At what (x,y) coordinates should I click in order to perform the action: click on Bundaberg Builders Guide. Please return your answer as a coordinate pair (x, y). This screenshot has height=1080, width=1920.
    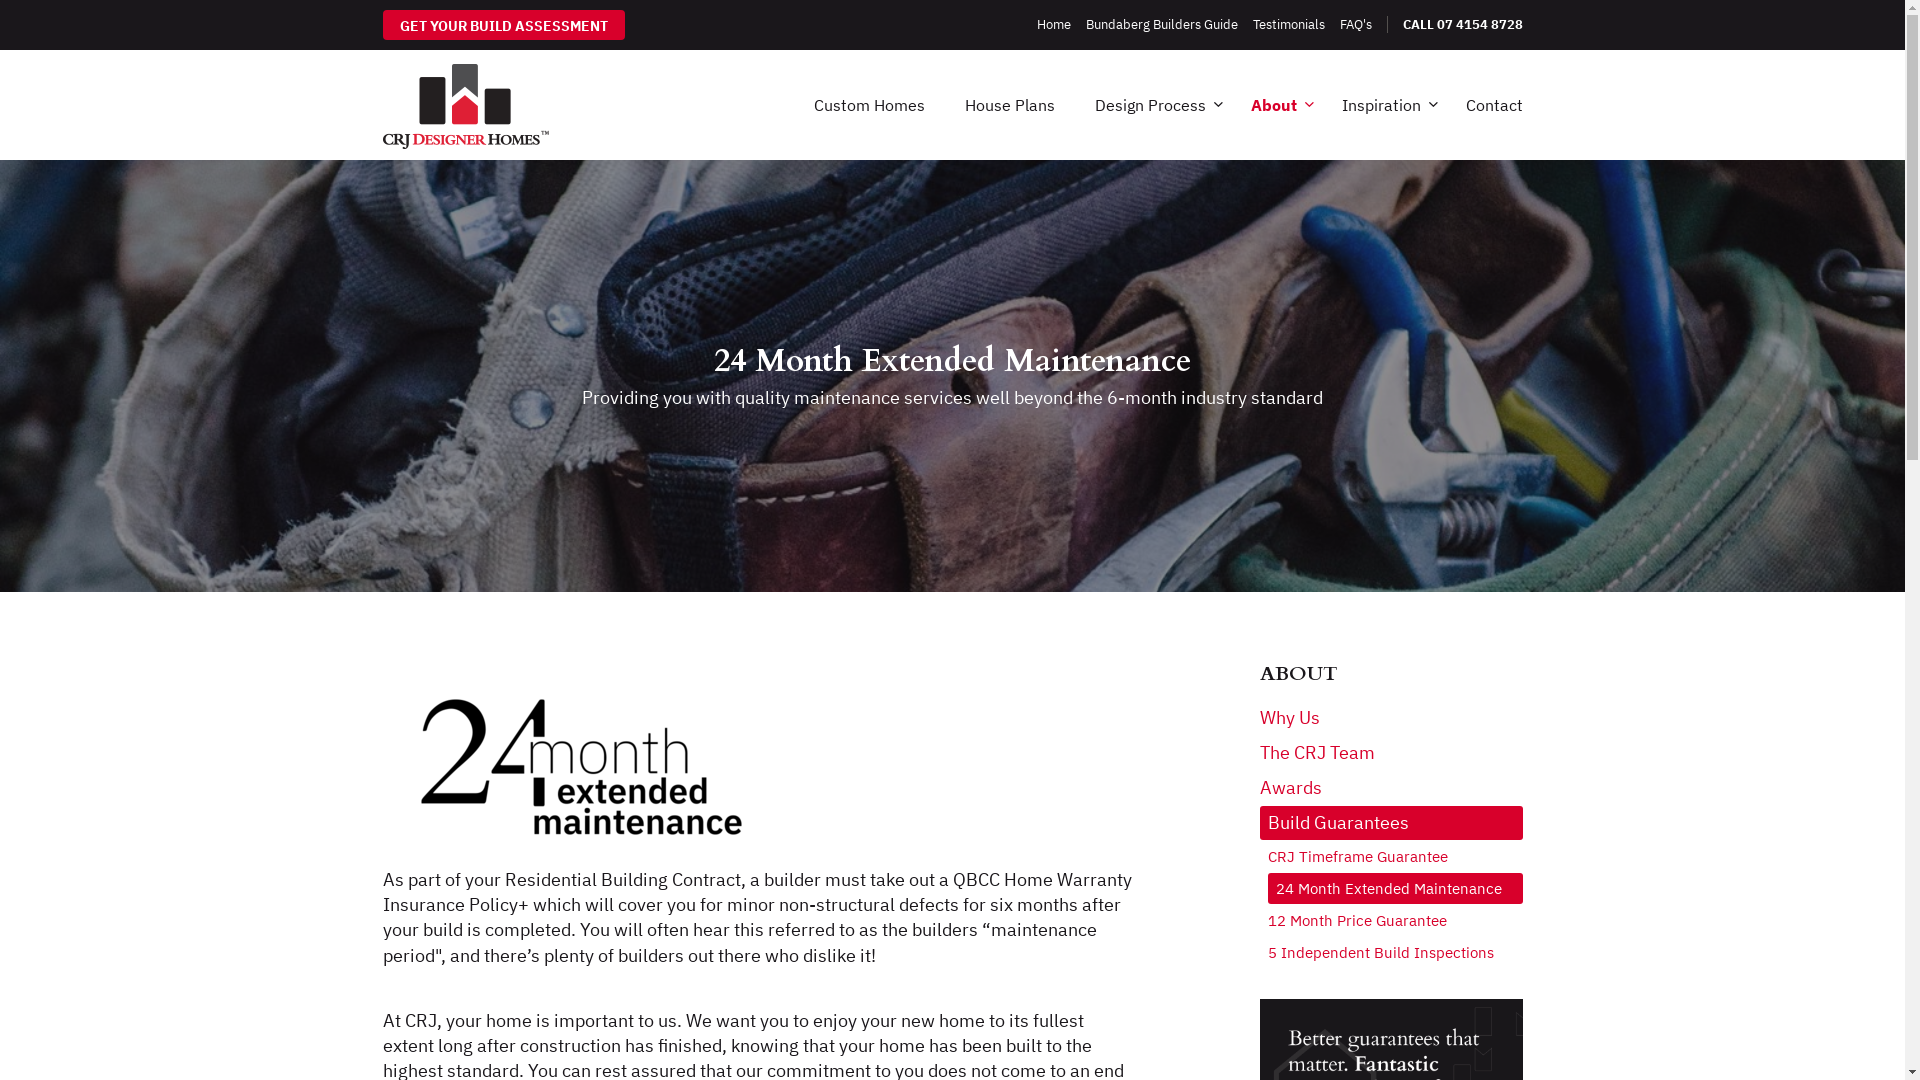
    Looking at the image, I should click on (1162, 25).